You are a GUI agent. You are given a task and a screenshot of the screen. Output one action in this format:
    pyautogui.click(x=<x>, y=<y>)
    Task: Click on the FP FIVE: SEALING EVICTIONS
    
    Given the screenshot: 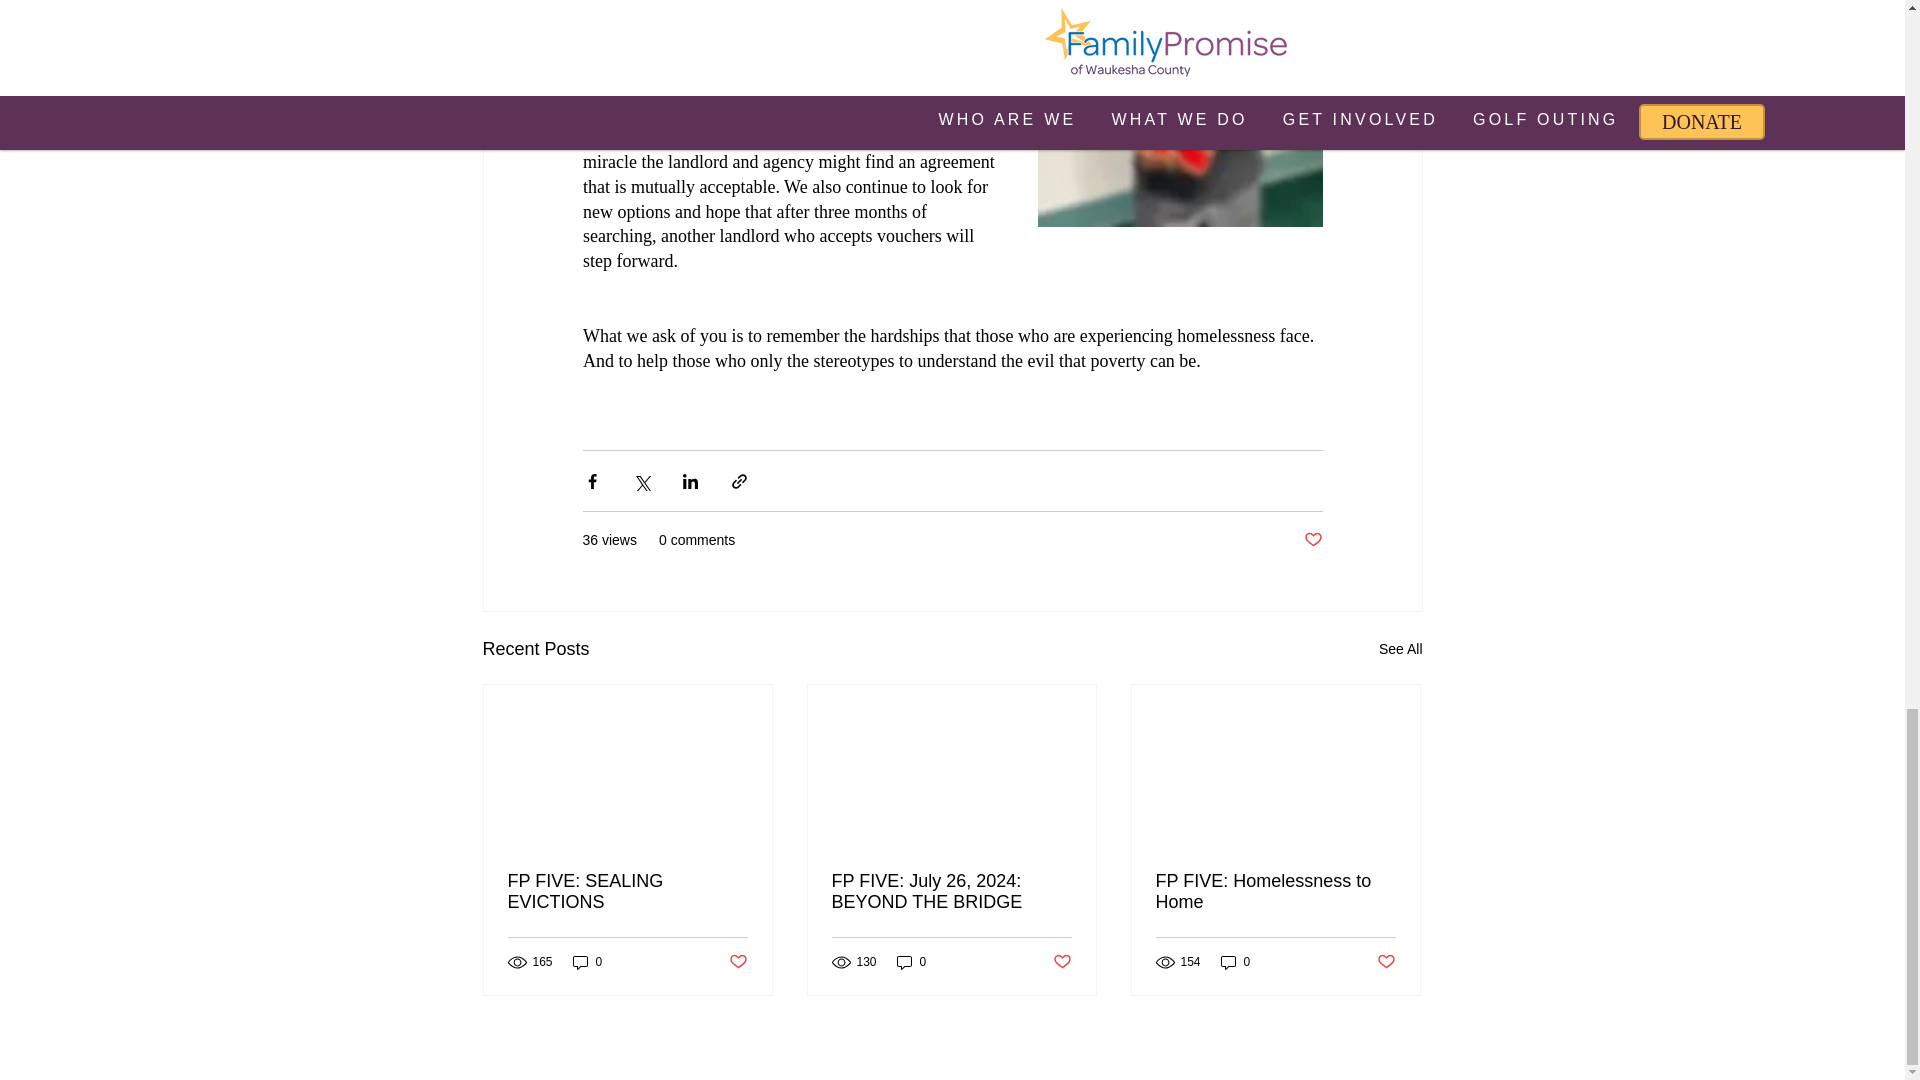 What is the action you would take?
    pyautogui.click(x=628, y=891)
    